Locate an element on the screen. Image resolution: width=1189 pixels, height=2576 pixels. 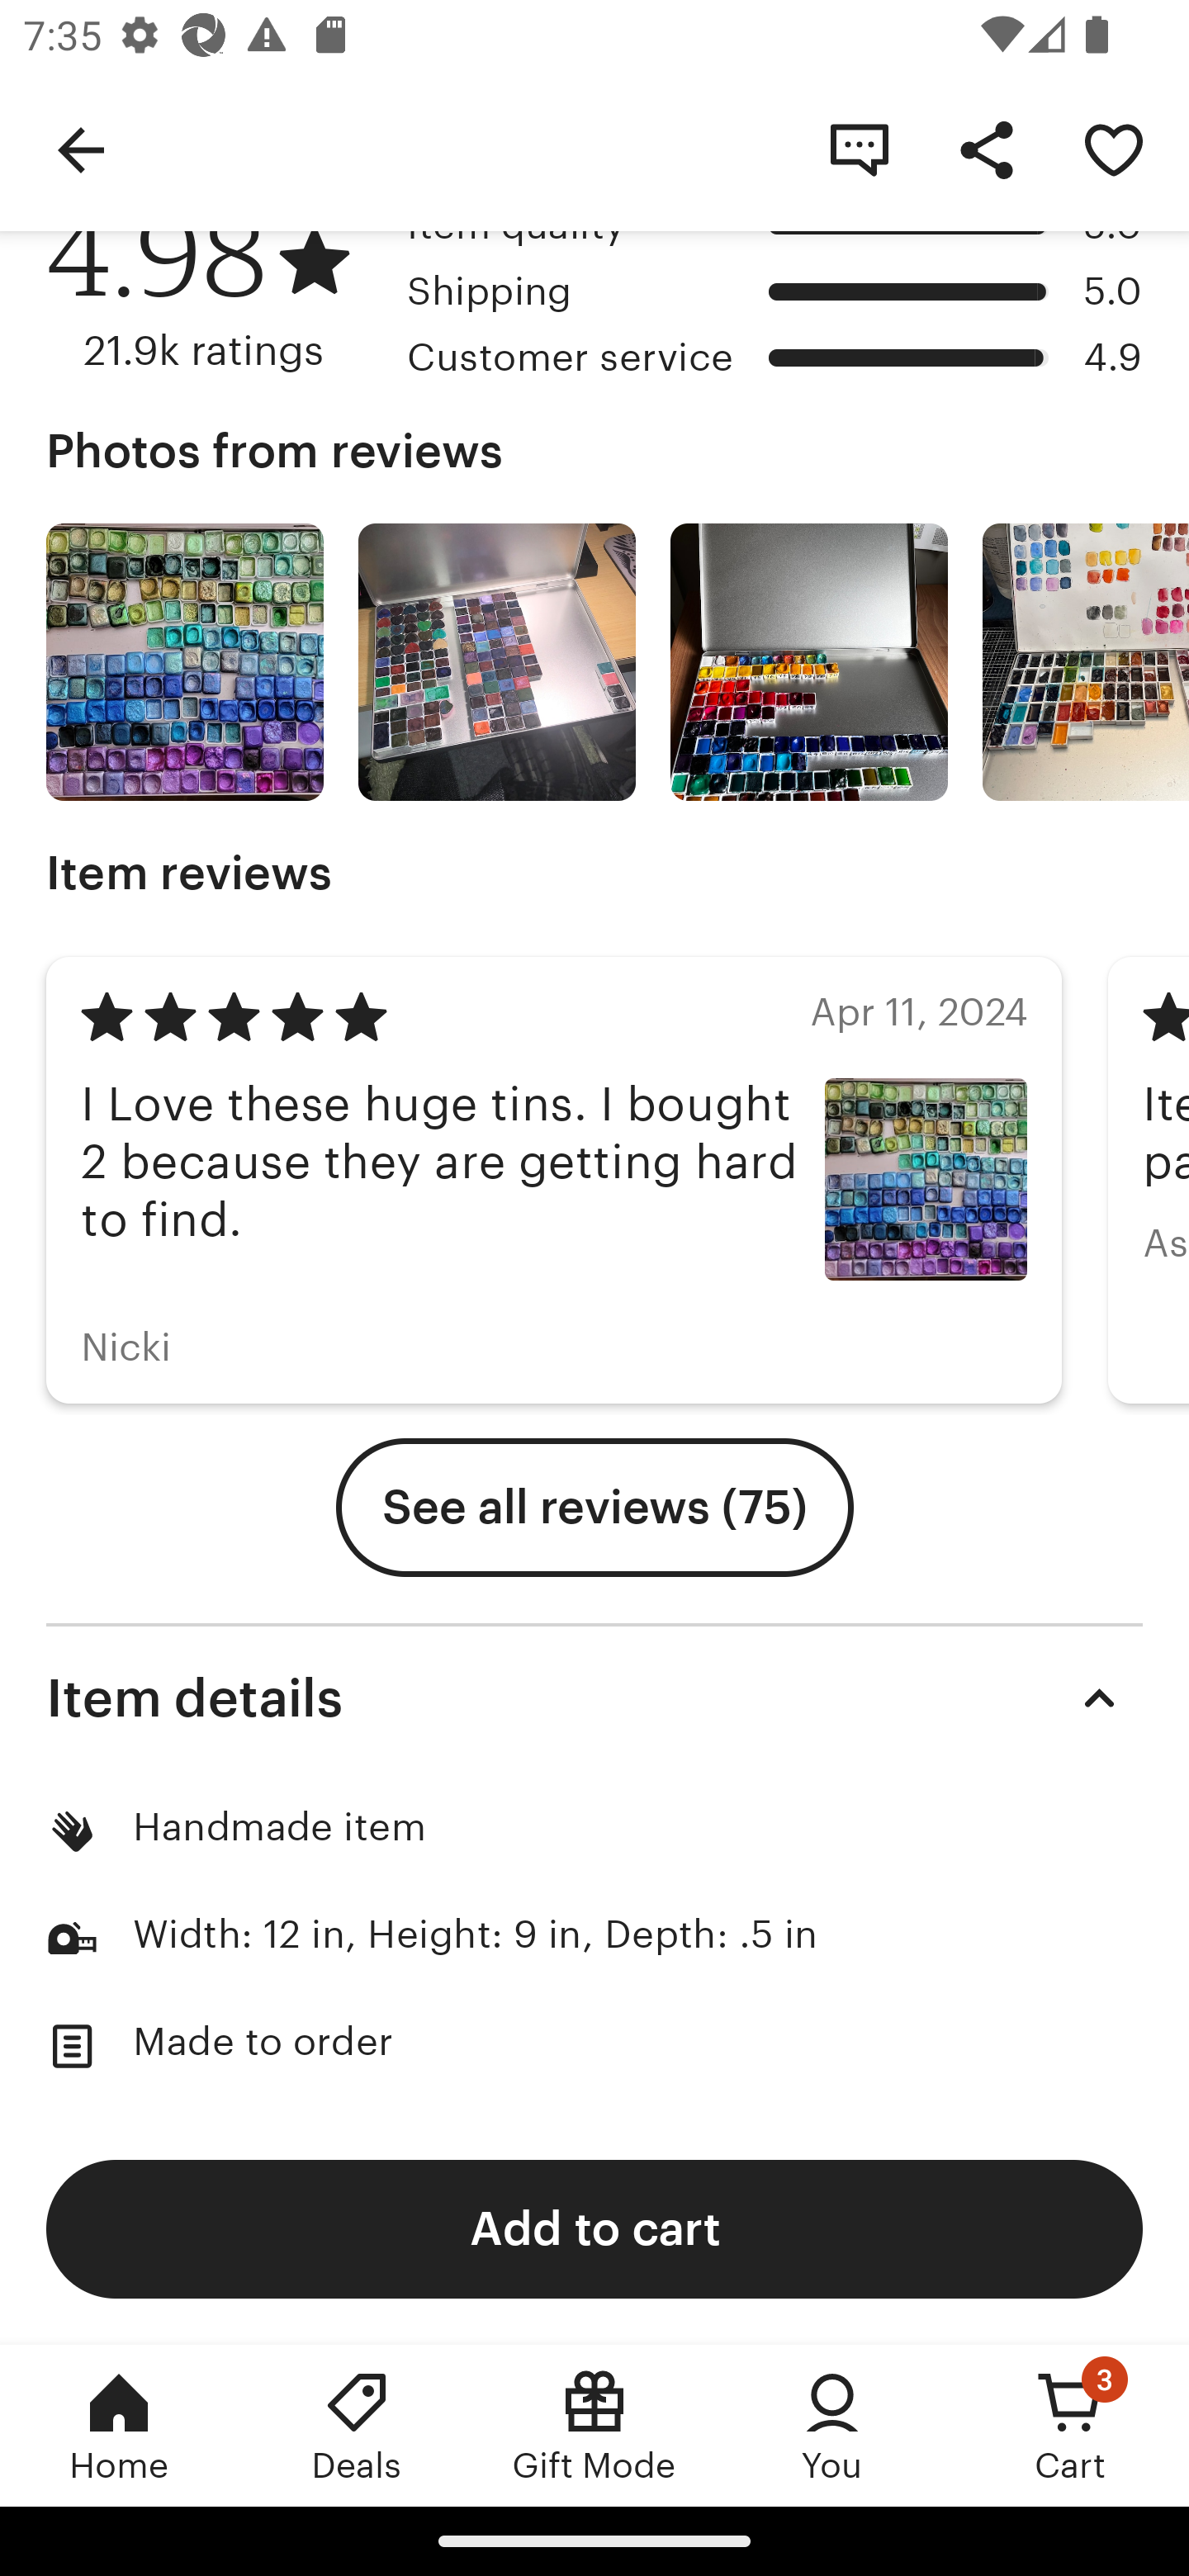
Photo from review is located at coordinates (497, 662).